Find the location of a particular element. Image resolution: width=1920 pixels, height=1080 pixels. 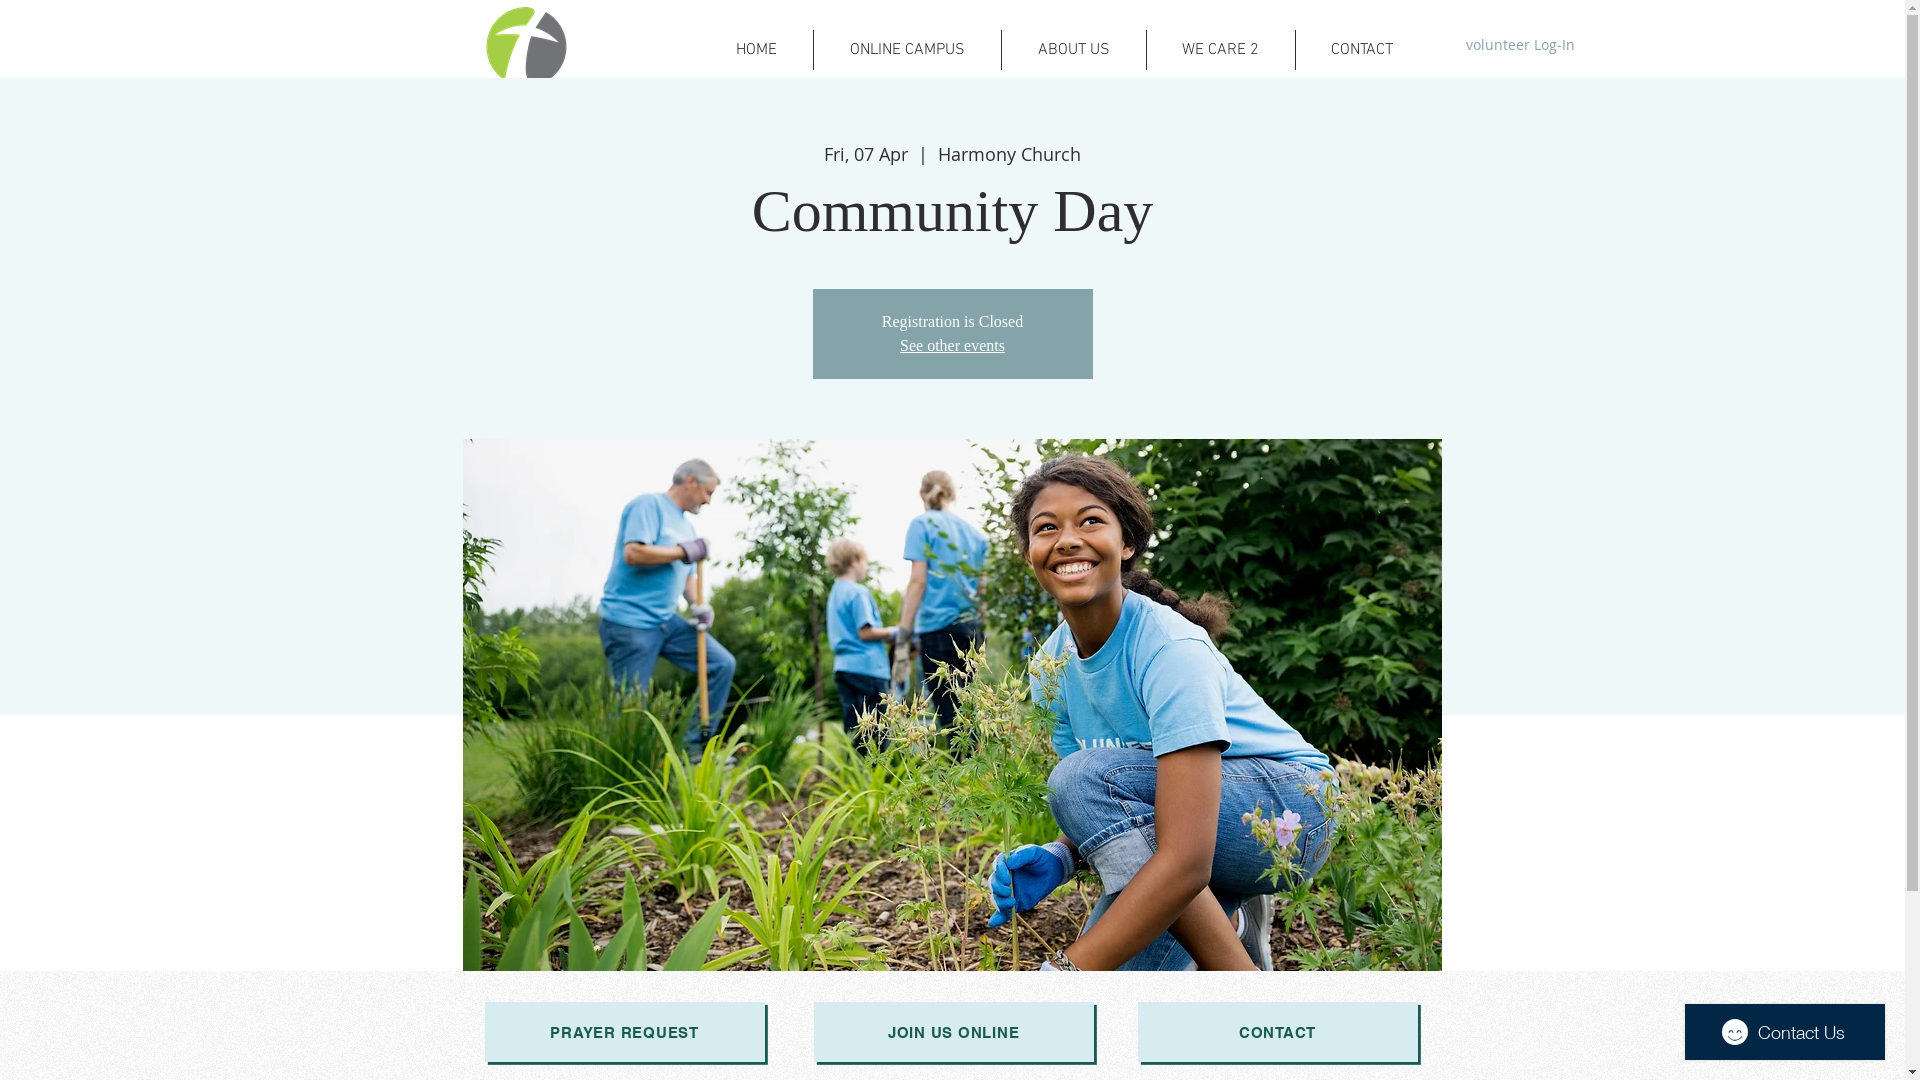

volunteer Log-In is located at coordinates (1512, 45).